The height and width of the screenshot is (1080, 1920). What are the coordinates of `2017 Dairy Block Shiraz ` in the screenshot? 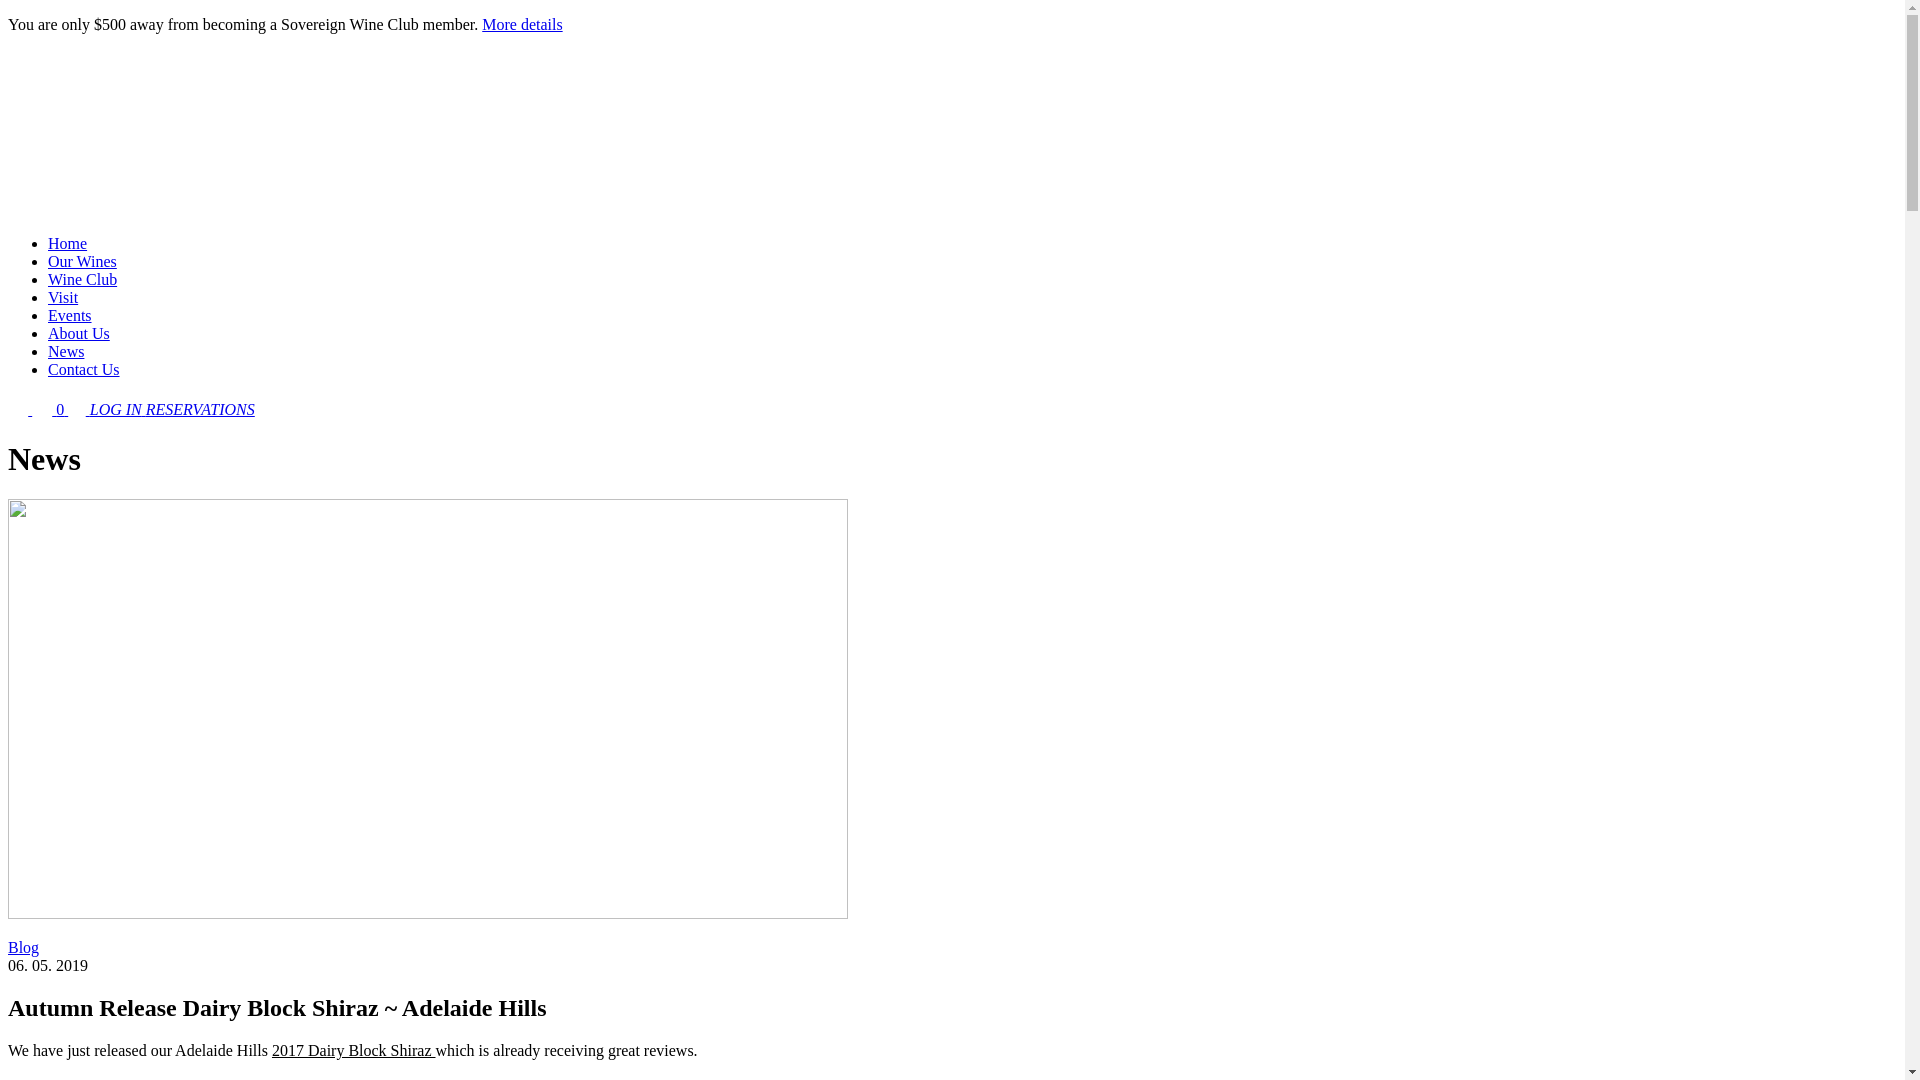 It's located at (354, 1050).